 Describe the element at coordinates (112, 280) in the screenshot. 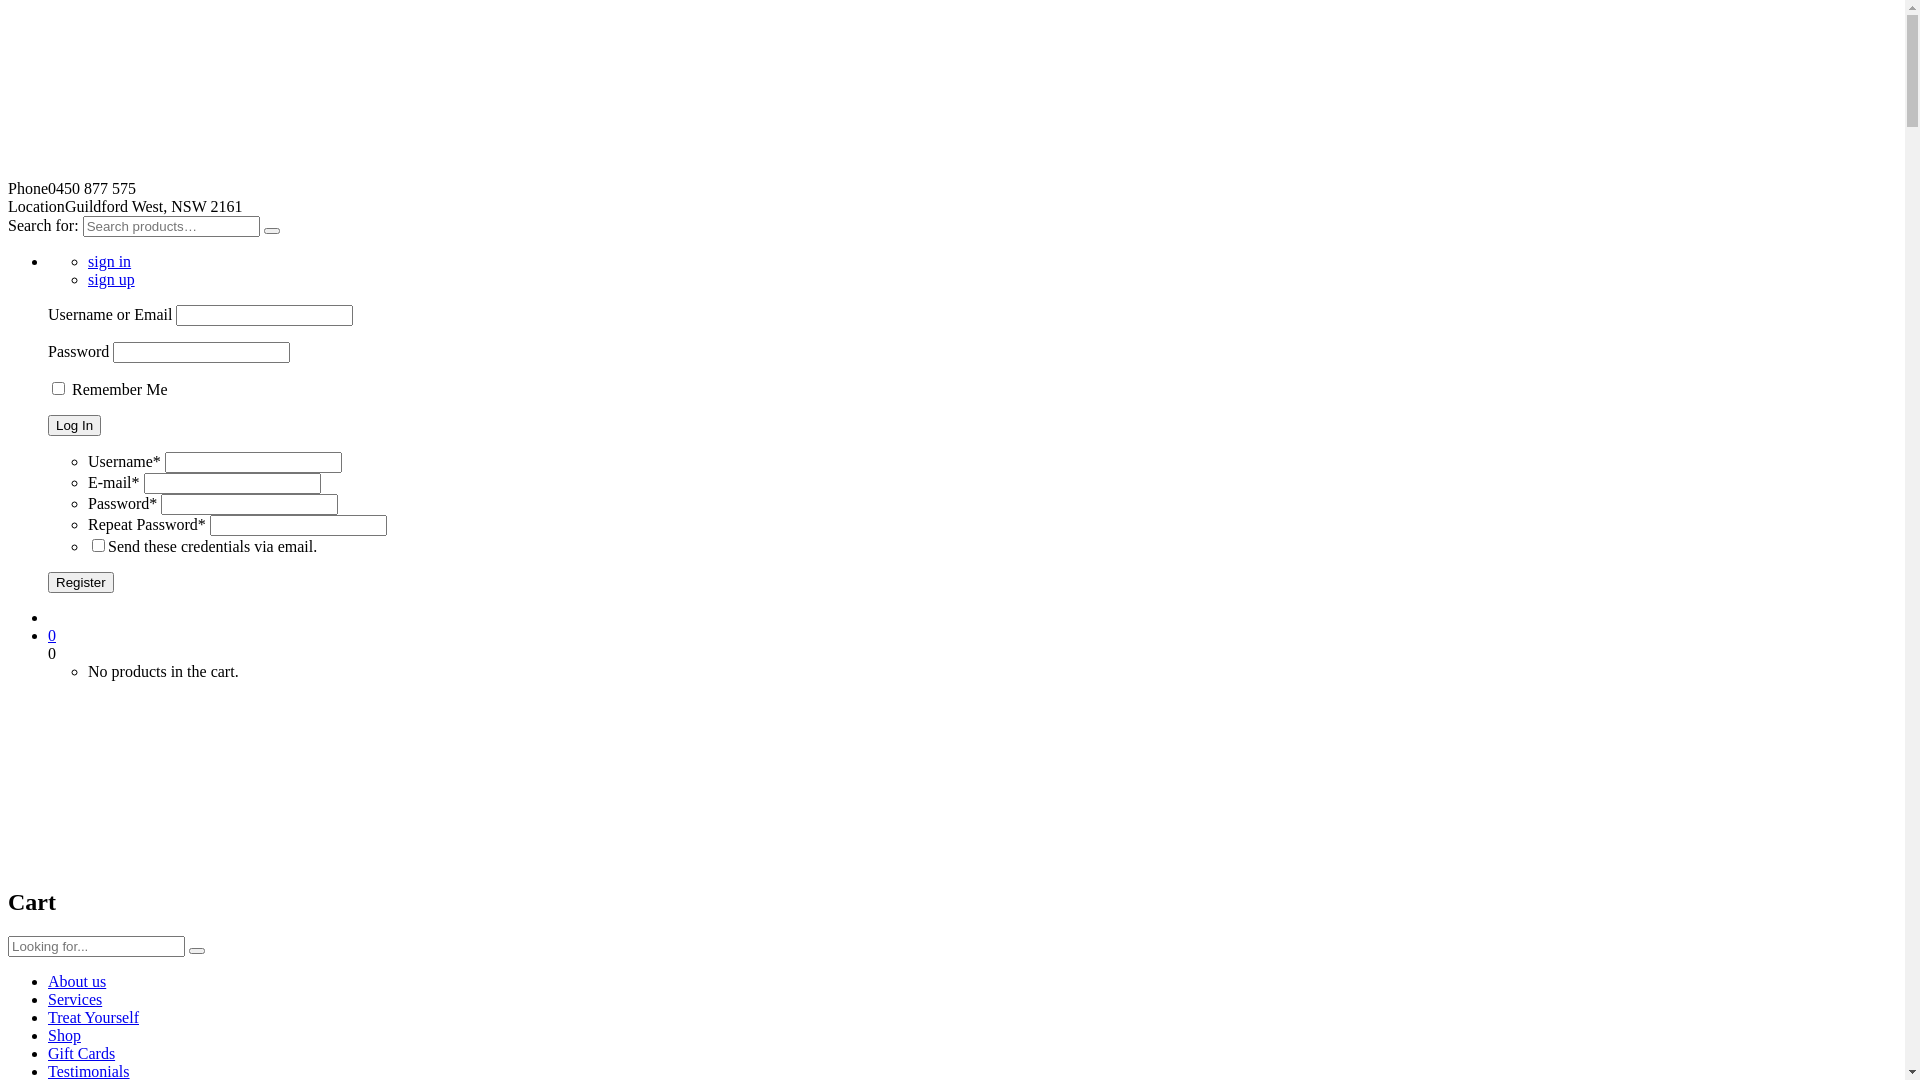

I see `sign up` at that location.